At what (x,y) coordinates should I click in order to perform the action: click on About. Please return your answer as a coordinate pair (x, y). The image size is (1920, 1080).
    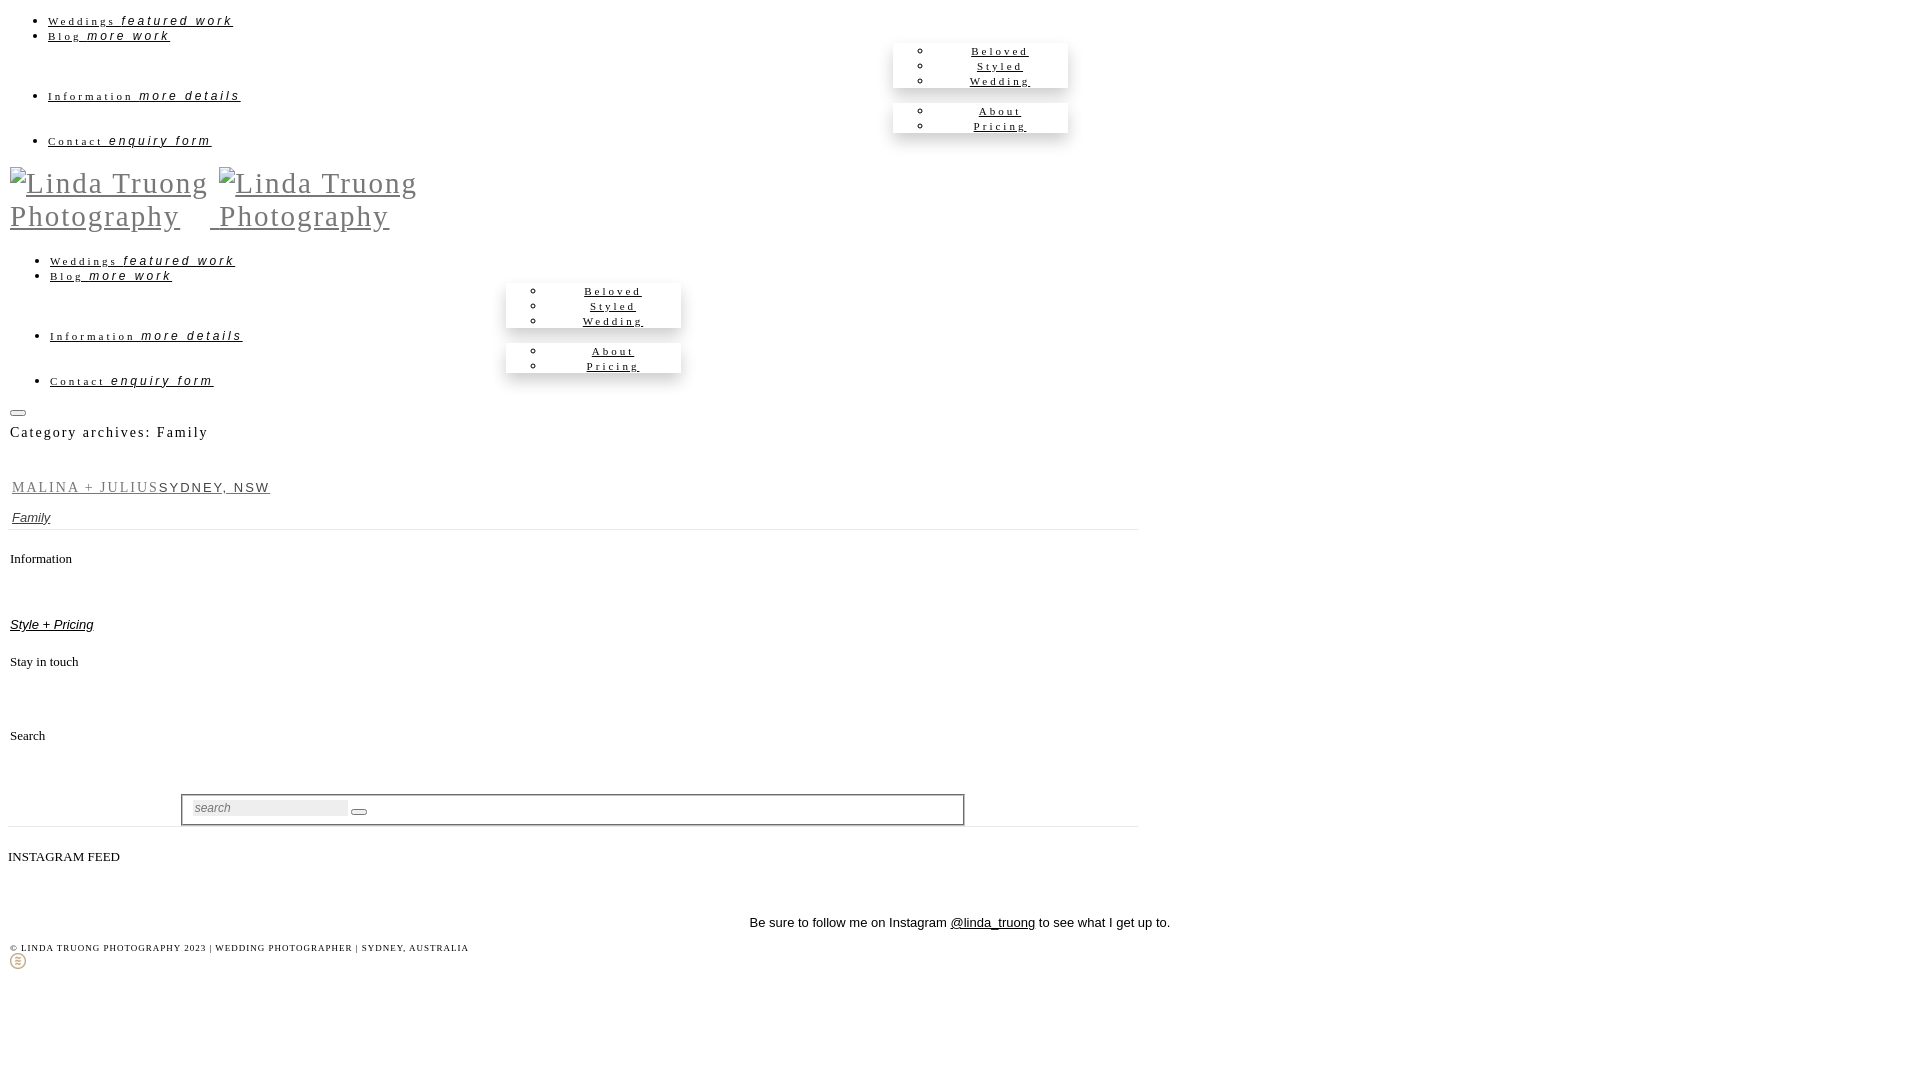
    Looking at the image, I should click on (614, 351).